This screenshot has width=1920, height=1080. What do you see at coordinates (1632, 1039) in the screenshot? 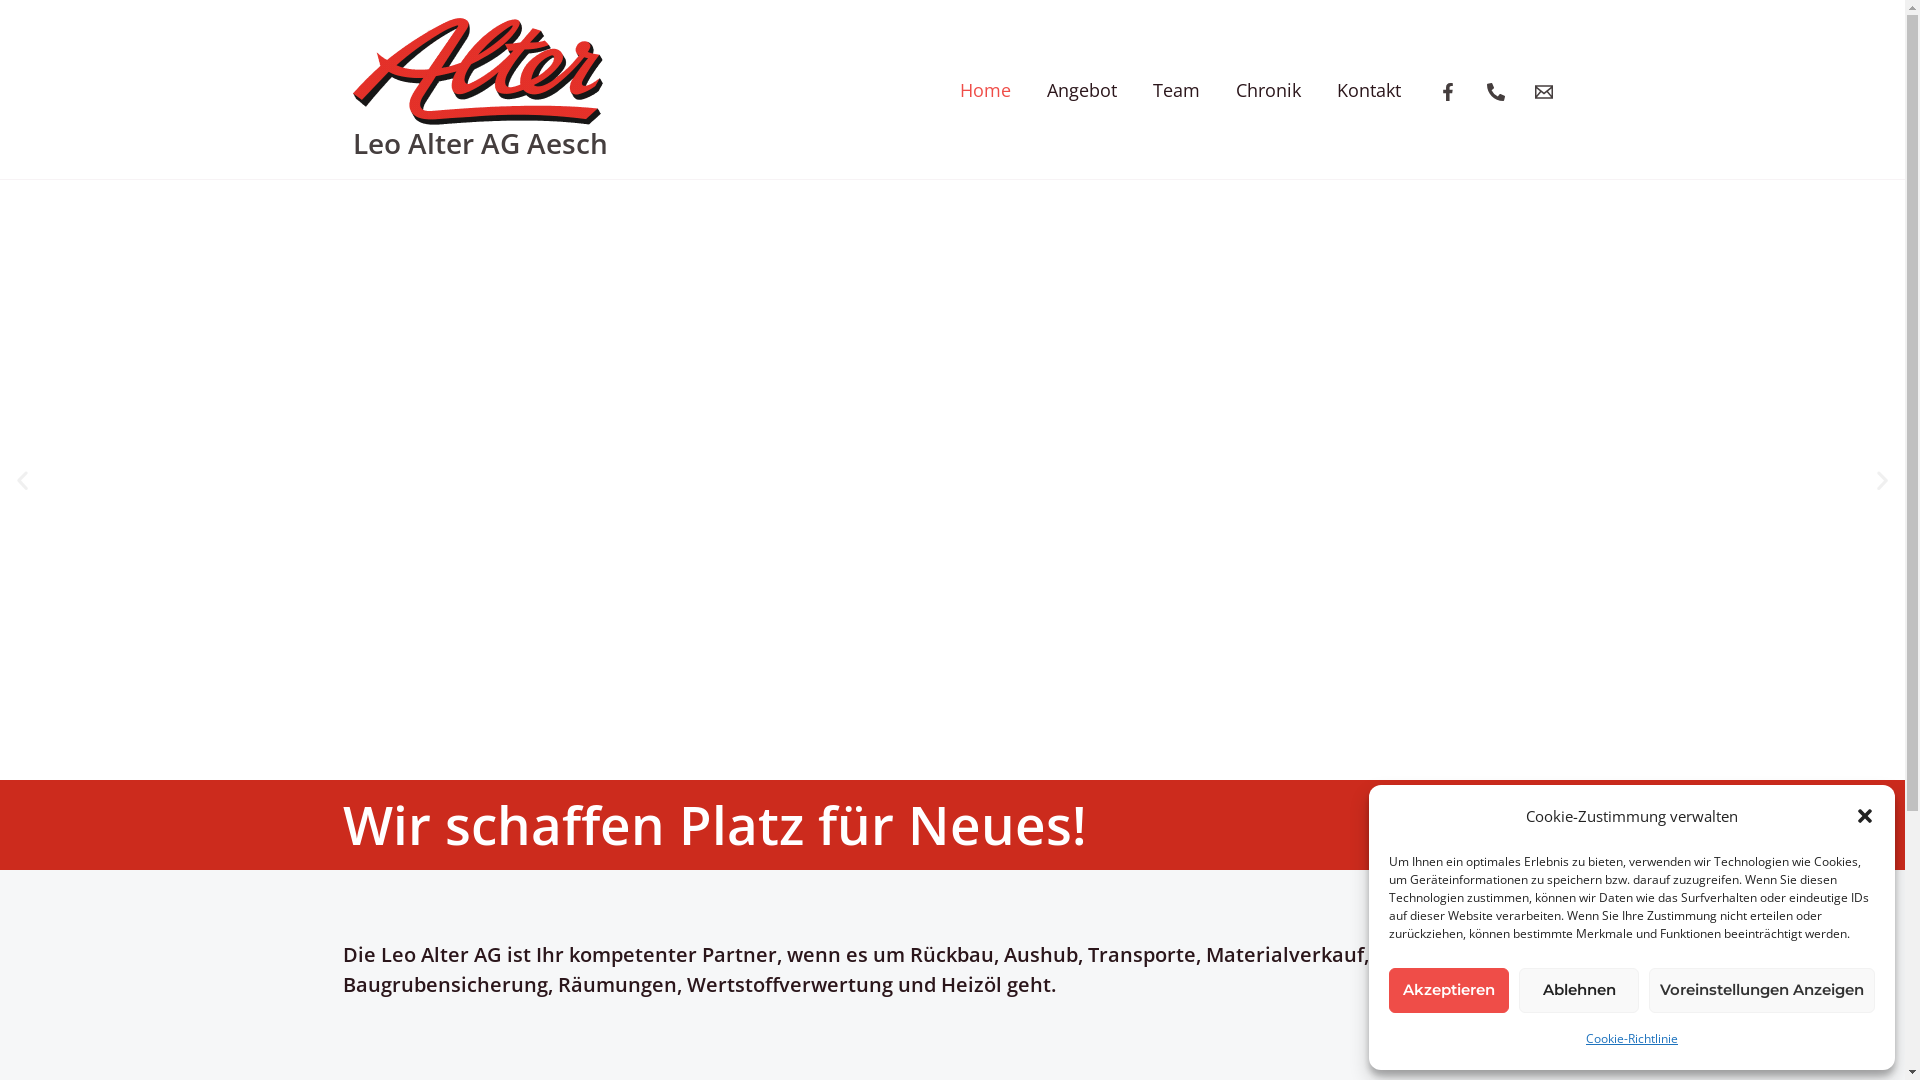
I see `Cookie-Richtlinie` at bounding box center [1632, 1039].